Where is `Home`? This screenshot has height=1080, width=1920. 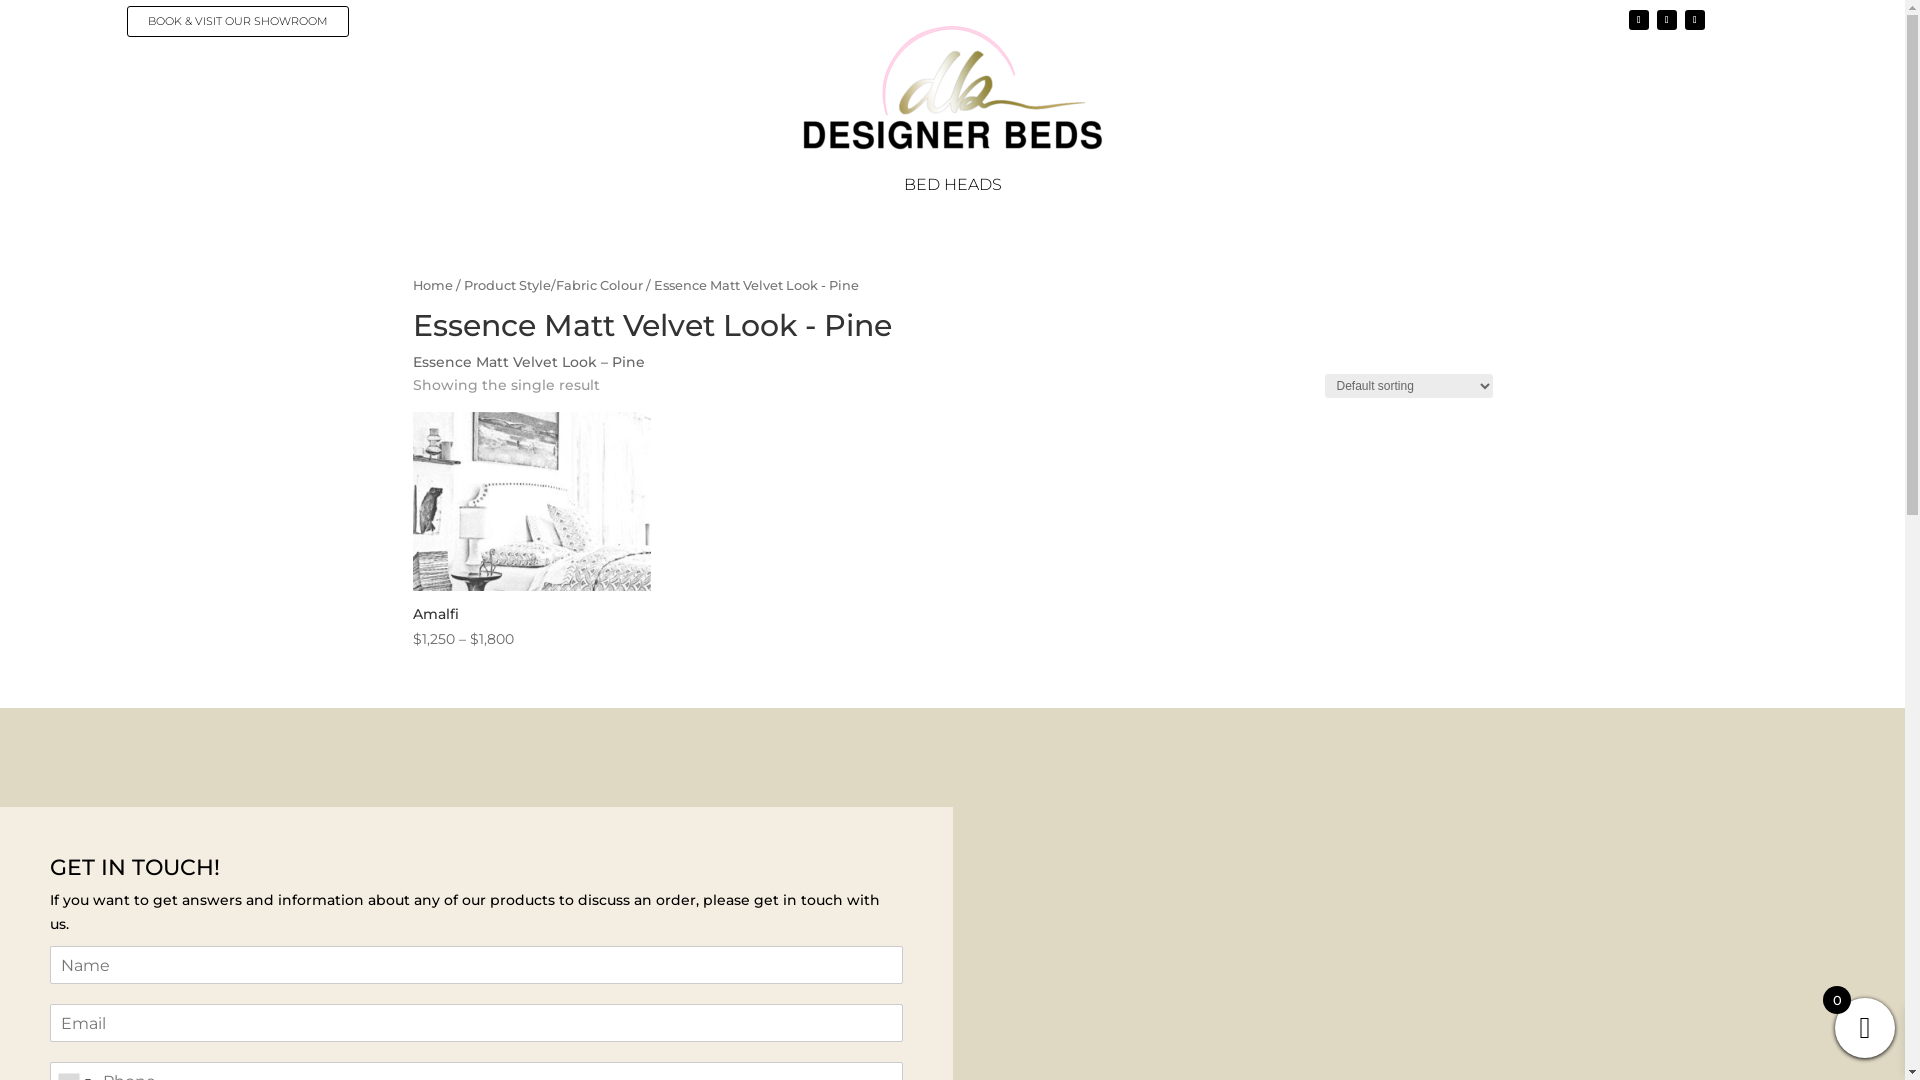
Home is located at coordinates (432, 286).